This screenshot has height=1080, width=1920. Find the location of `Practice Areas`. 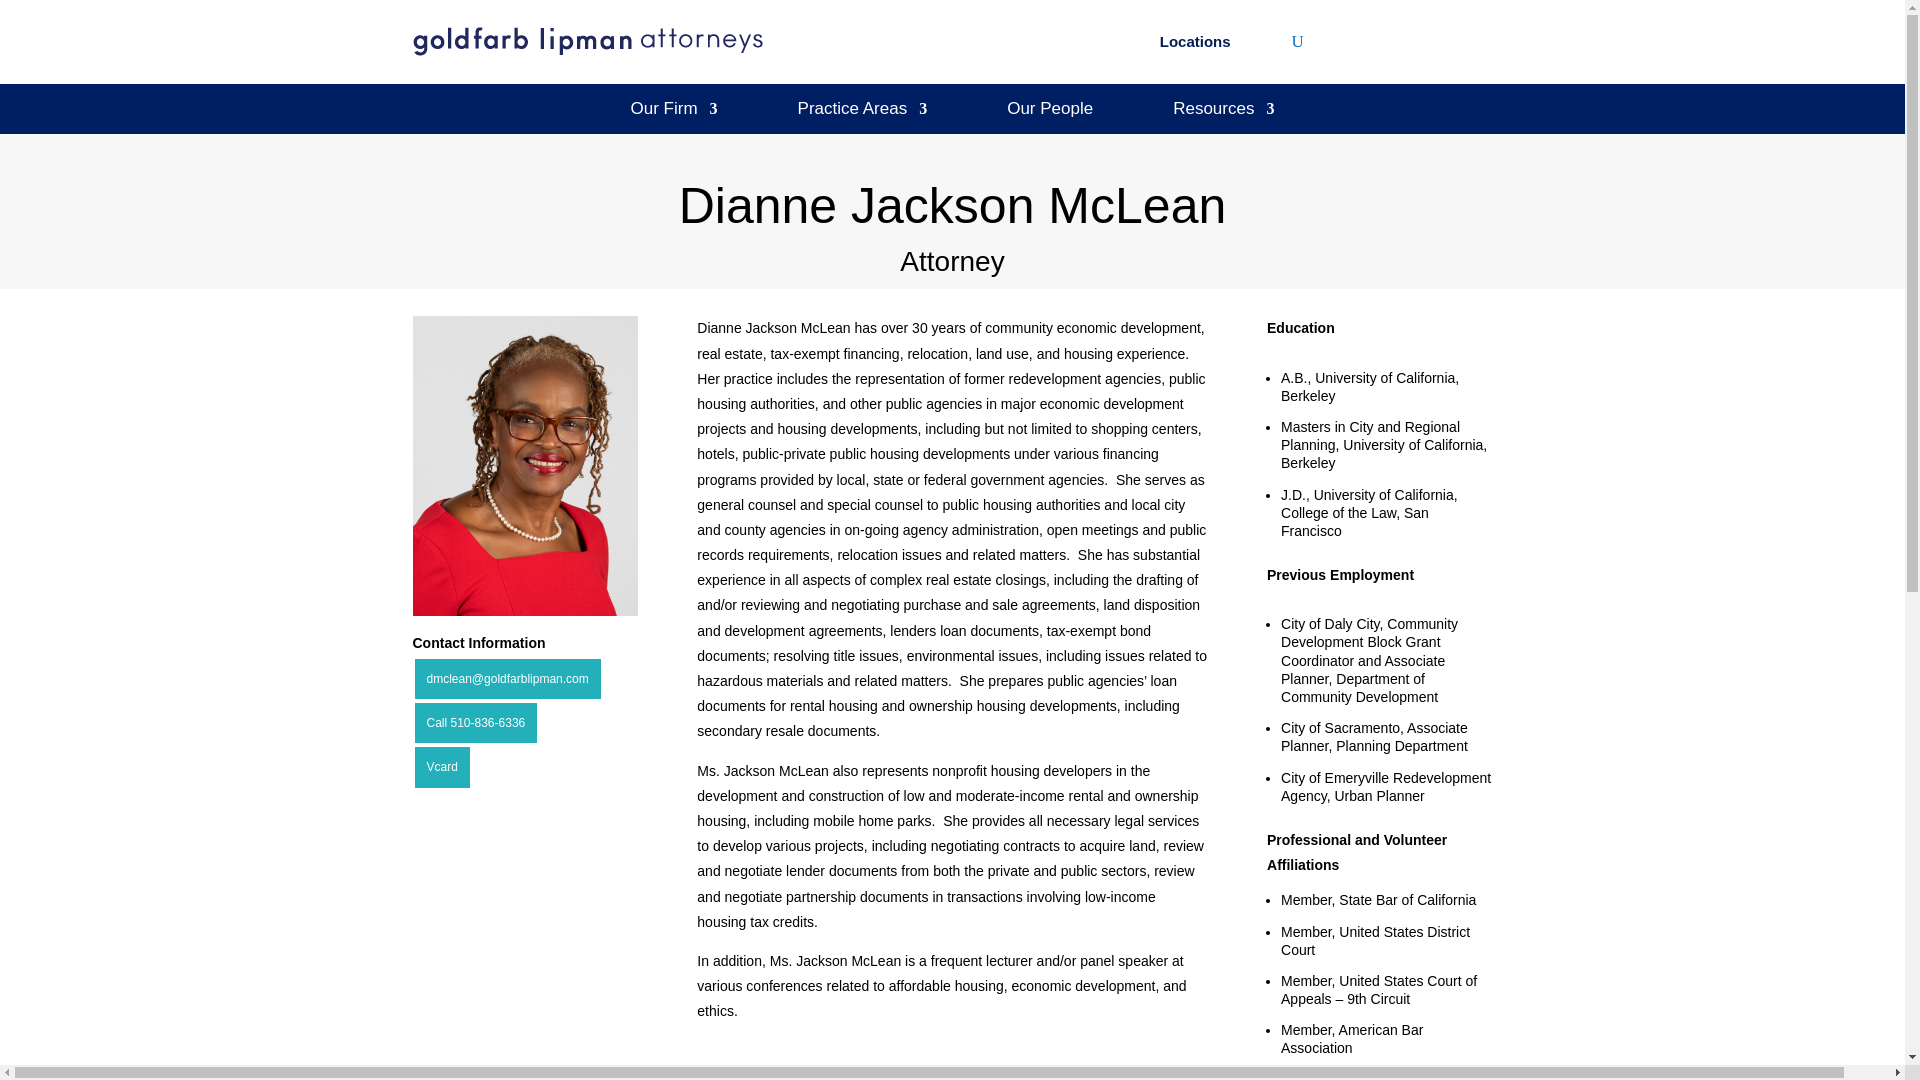

Practice Areas is located at coordinates (862, 112).